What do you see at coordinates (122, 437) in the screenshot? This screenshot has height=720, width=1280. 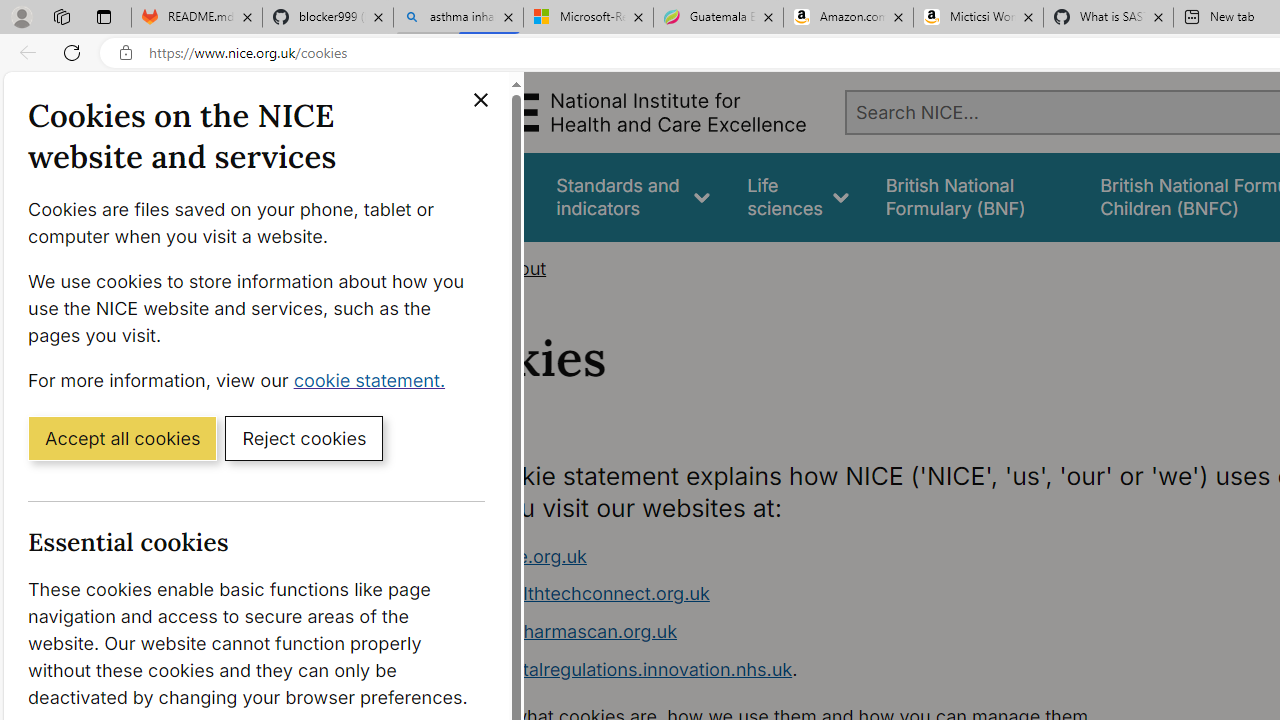 I see `Accept all cookies` at bounding box center [122, 437].